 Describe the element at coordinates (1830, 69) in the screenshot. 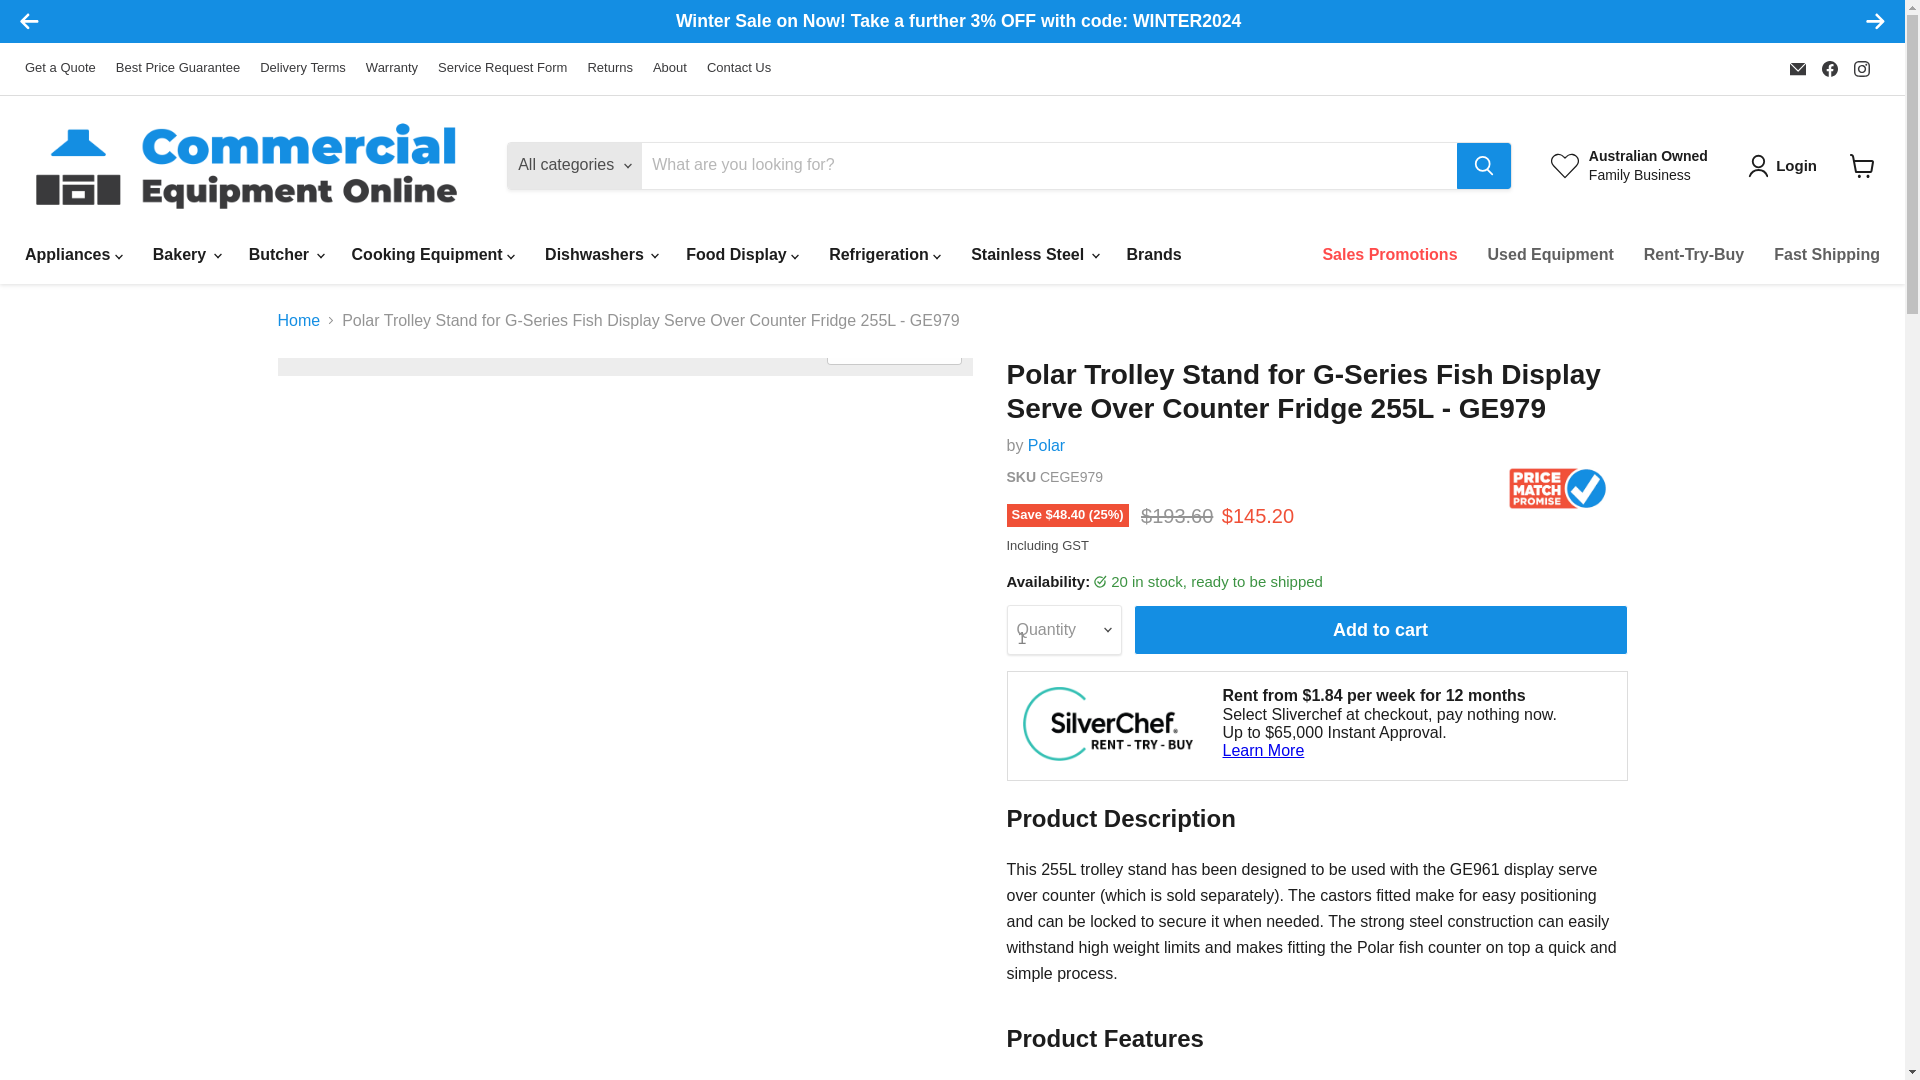

I see `Facebook` at that location.